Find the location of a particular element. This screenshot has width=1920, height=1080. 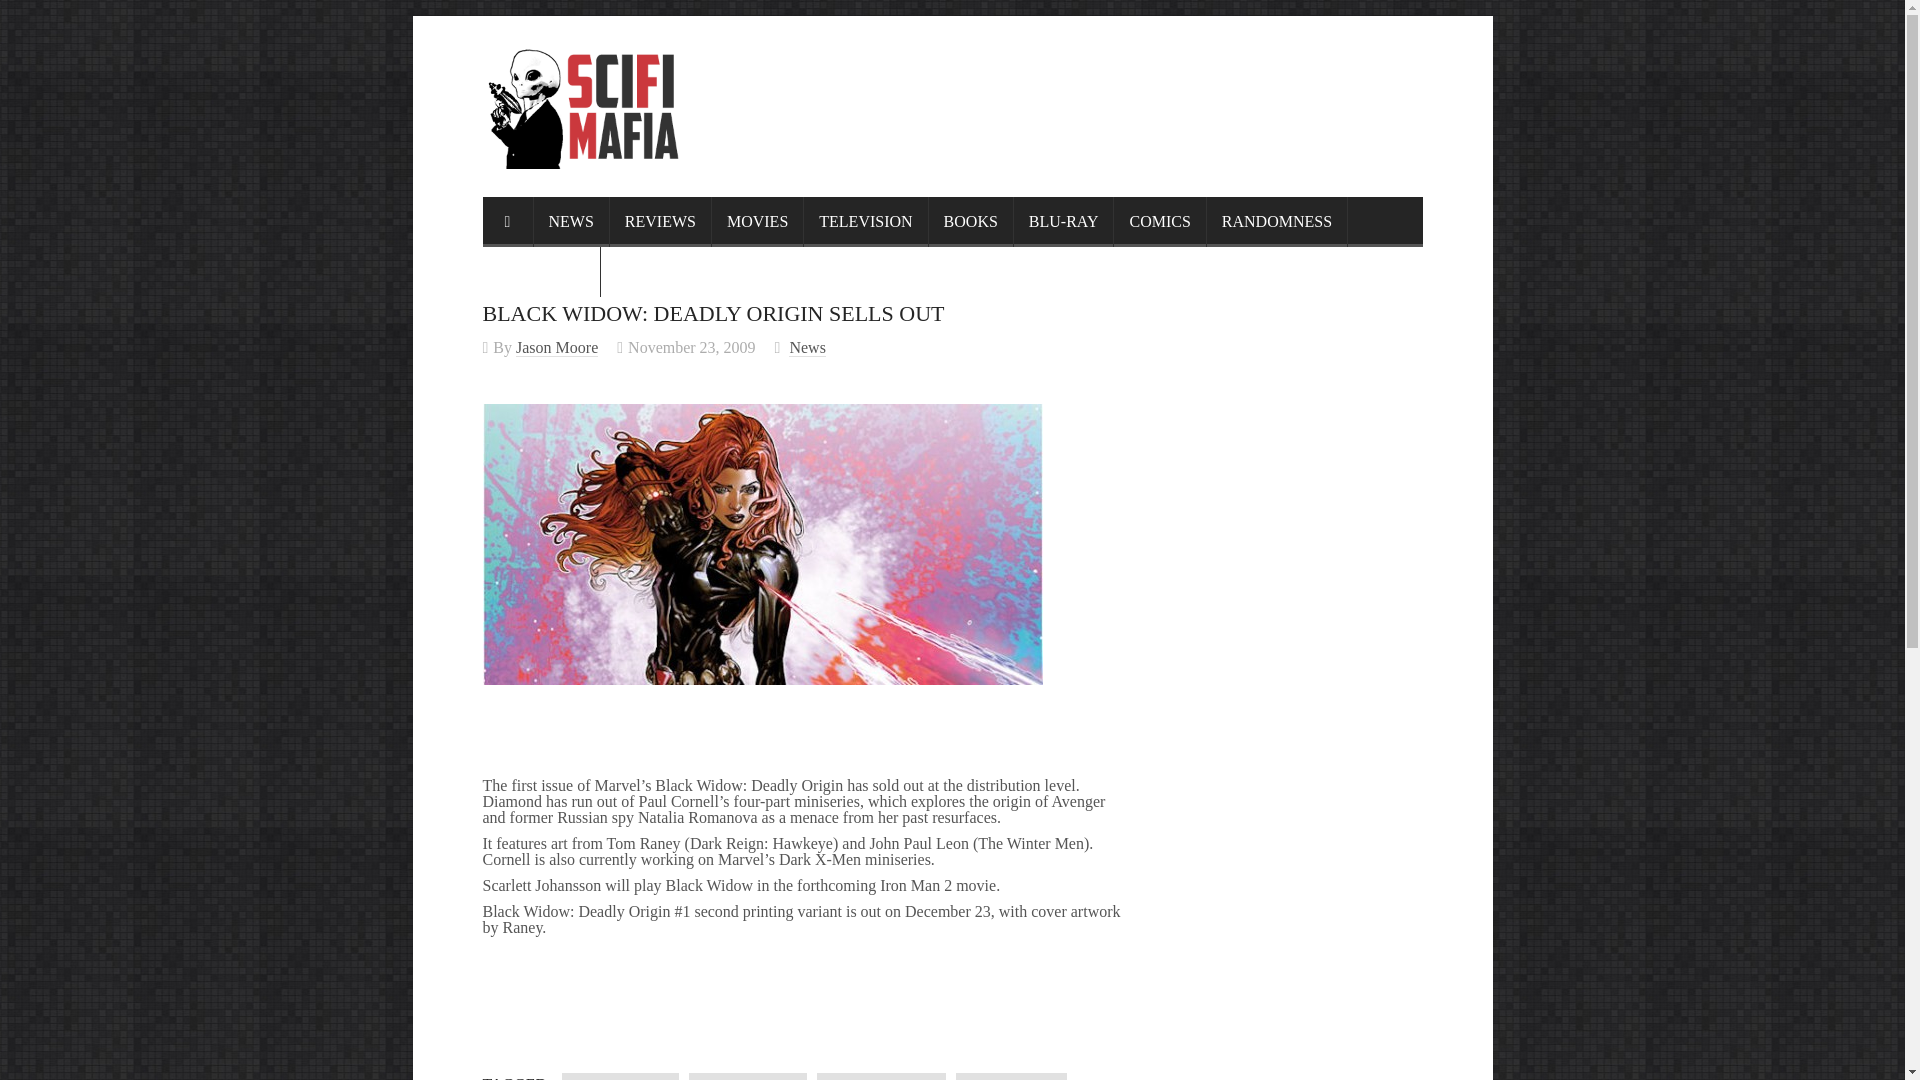

Posts by Jason Moore is located at coordinates (556, 348).